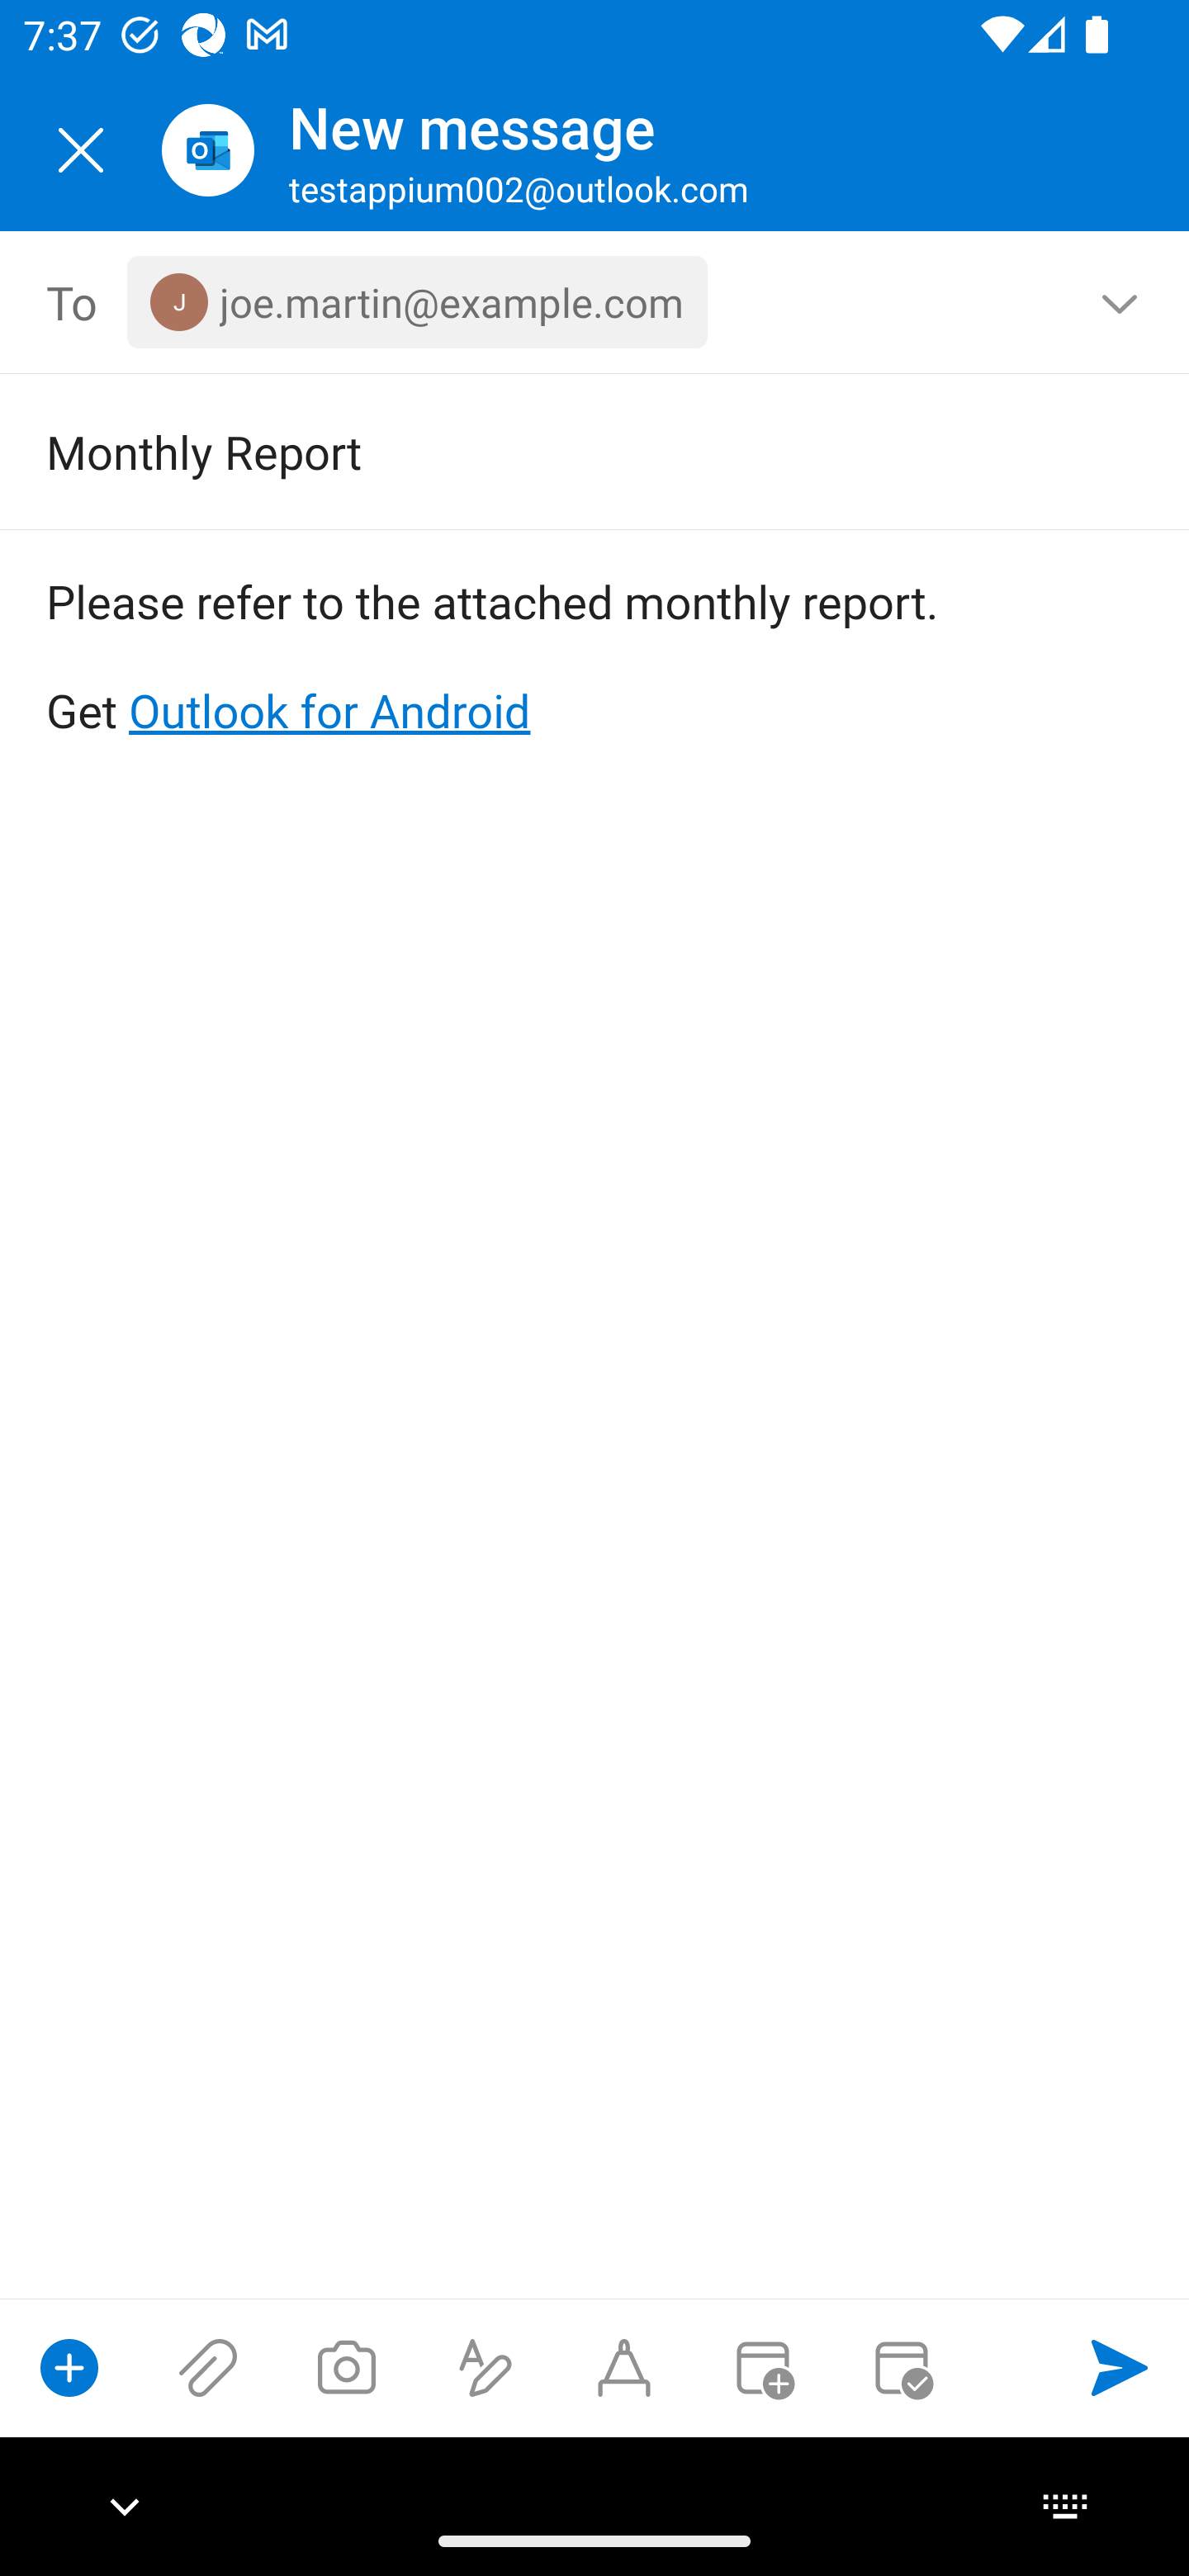  I want to click on Start Ink compose, so click(624, 2367).